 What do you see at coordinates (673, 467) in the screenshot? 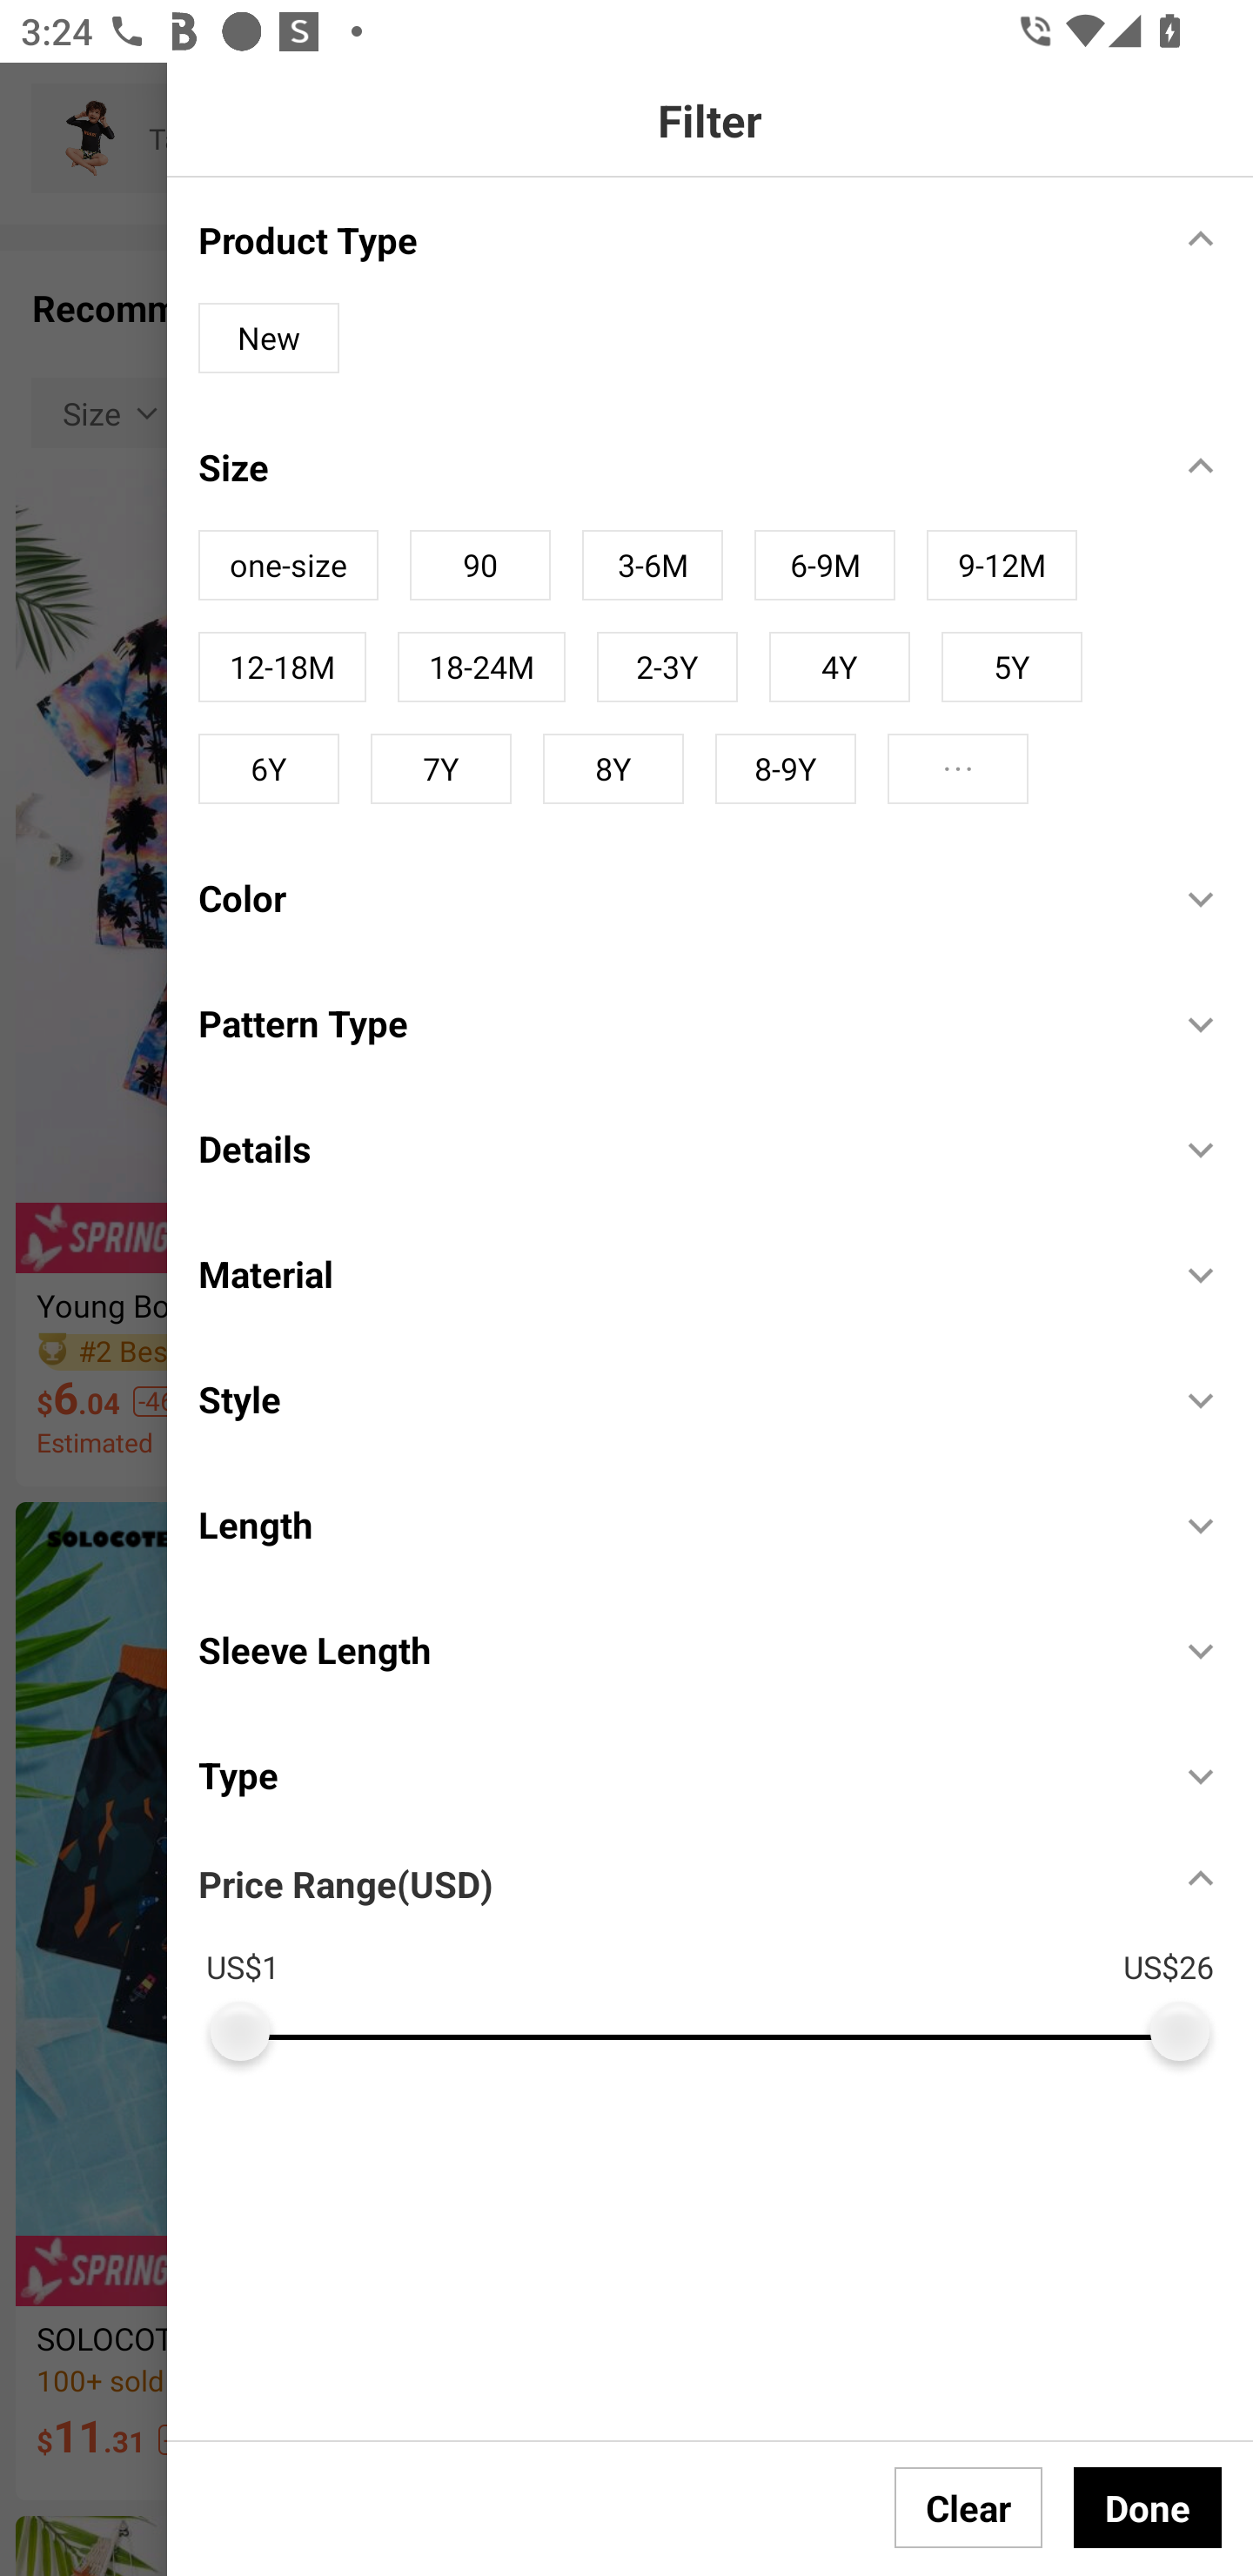
I see `Size` at bounding box center [673, 467].